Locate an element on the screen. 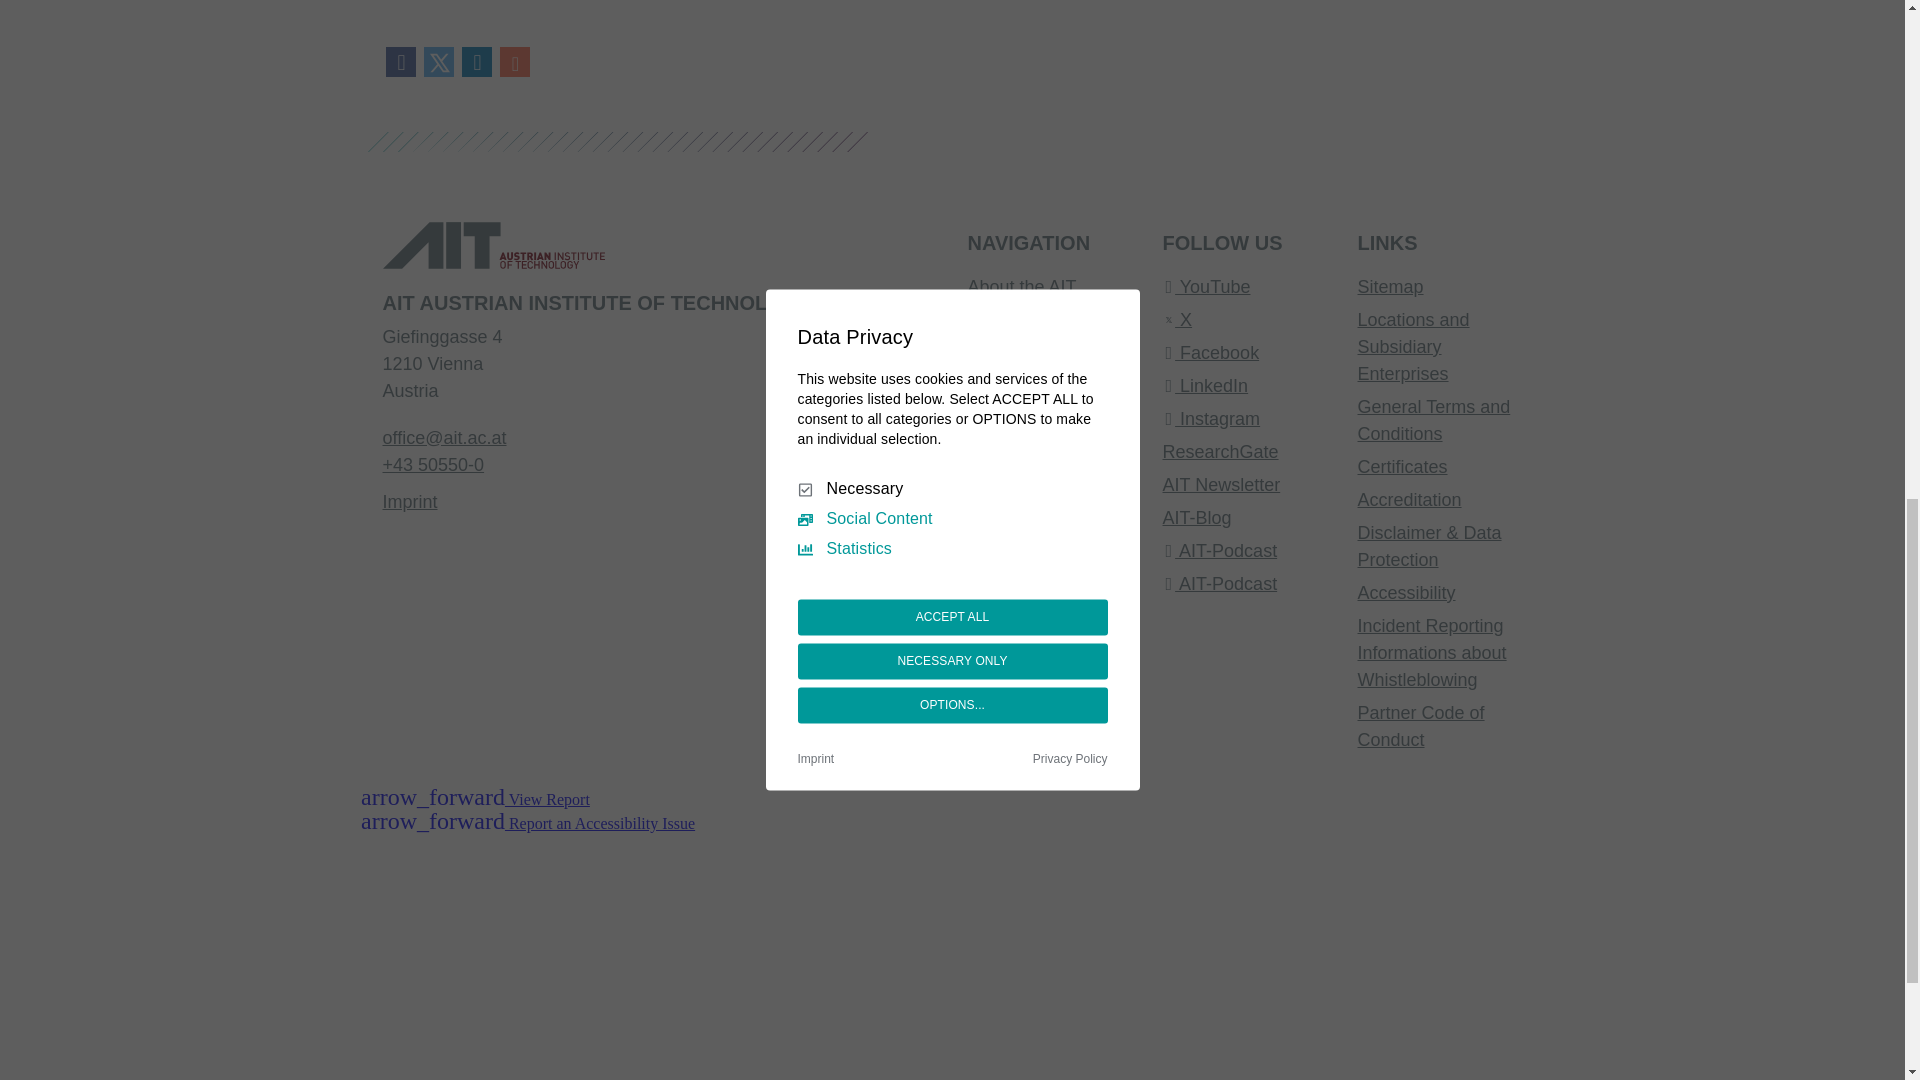  Bei Facebook teilen is located at coordinates (401, 62).